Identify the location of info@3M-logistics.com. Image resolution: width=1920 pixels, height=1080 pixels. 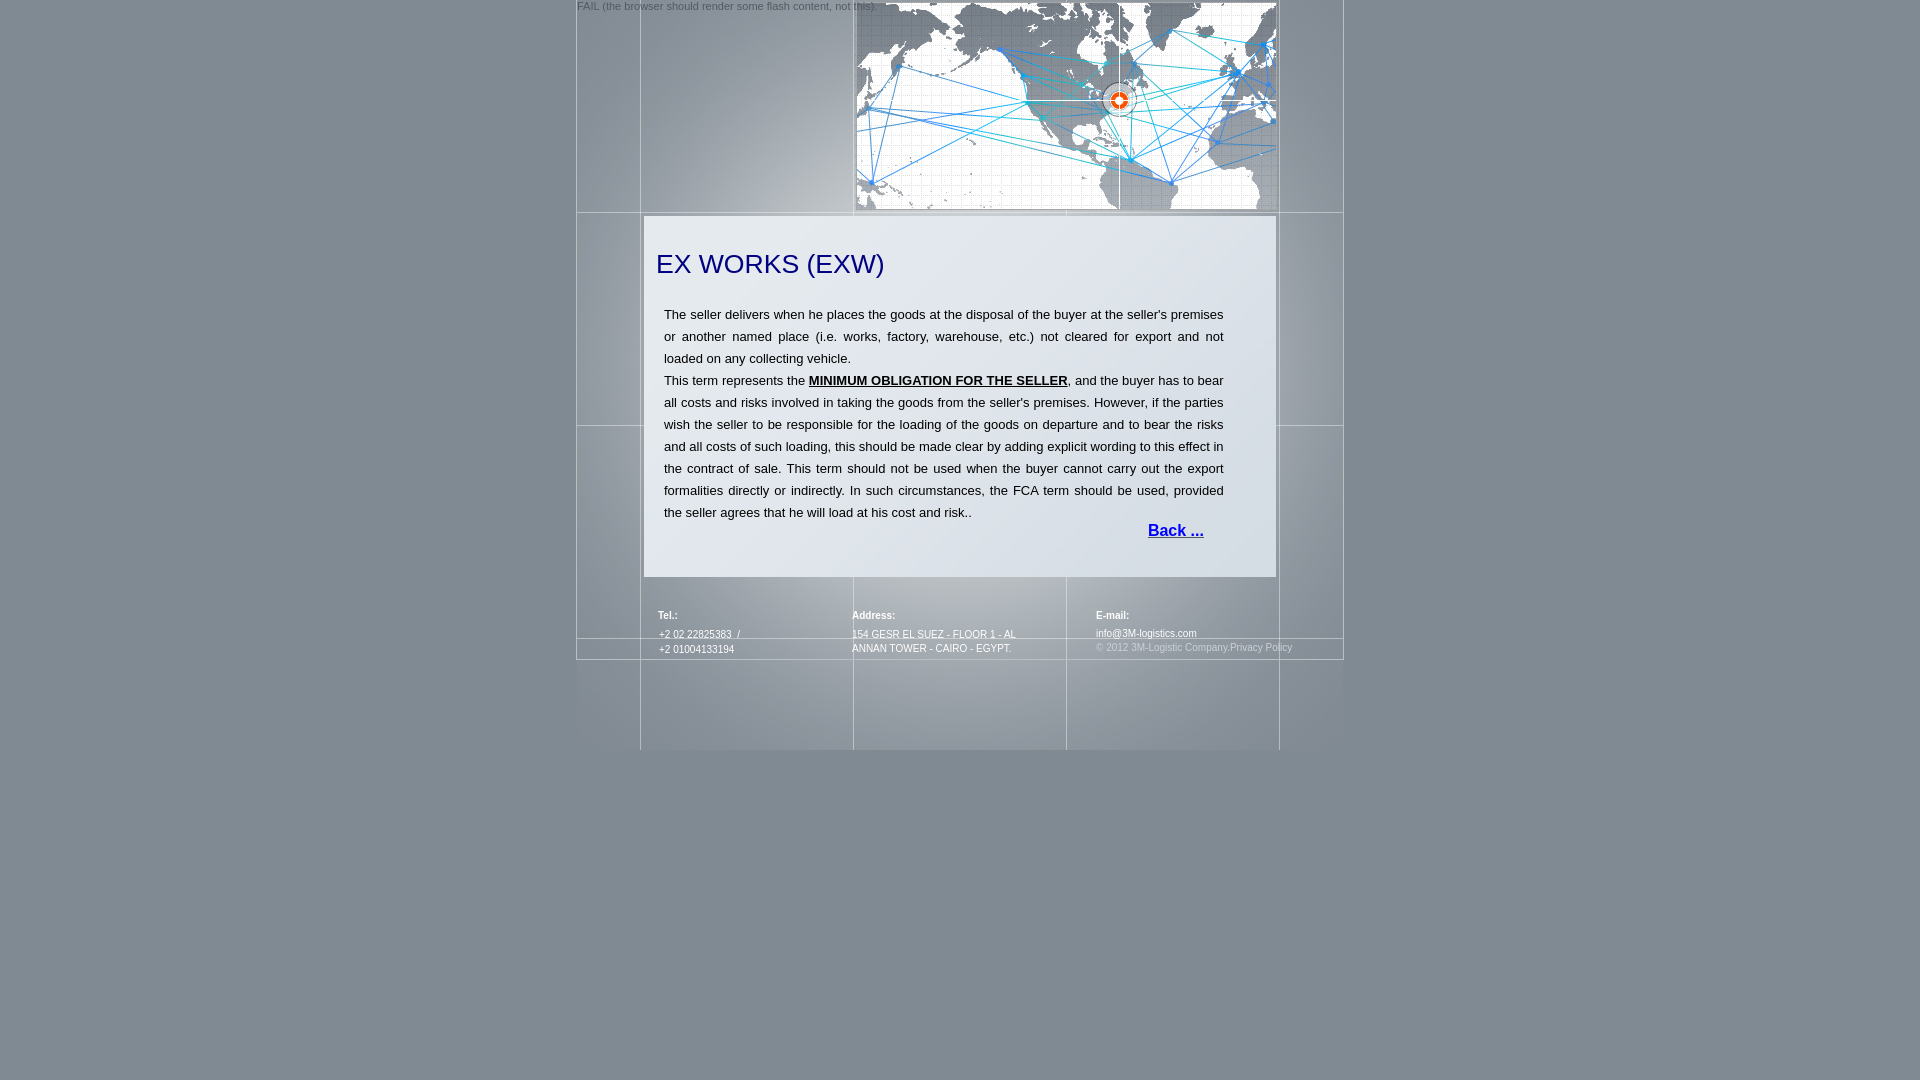
(1146, 634).